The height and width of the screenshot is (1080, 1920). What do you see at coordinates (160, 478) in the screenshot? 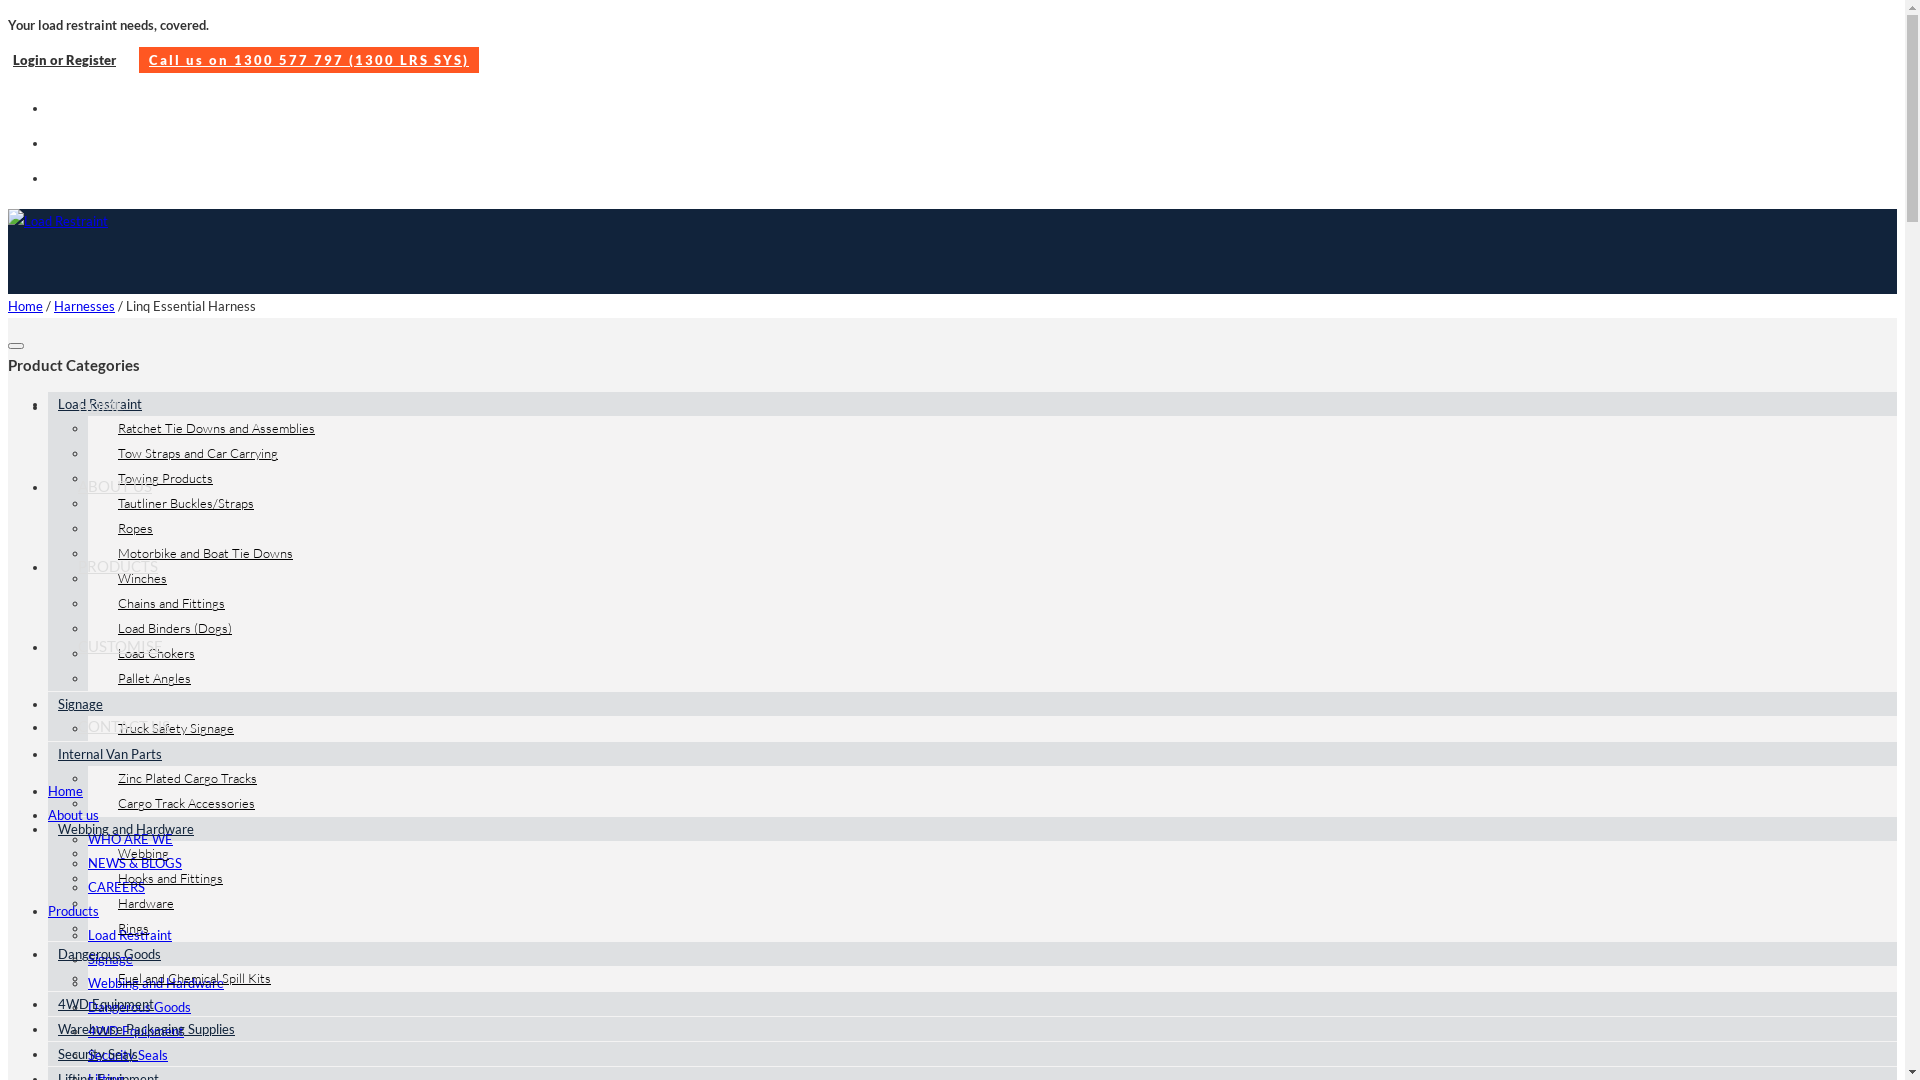
I see `Towing Products` at bounding box center [160, 478].